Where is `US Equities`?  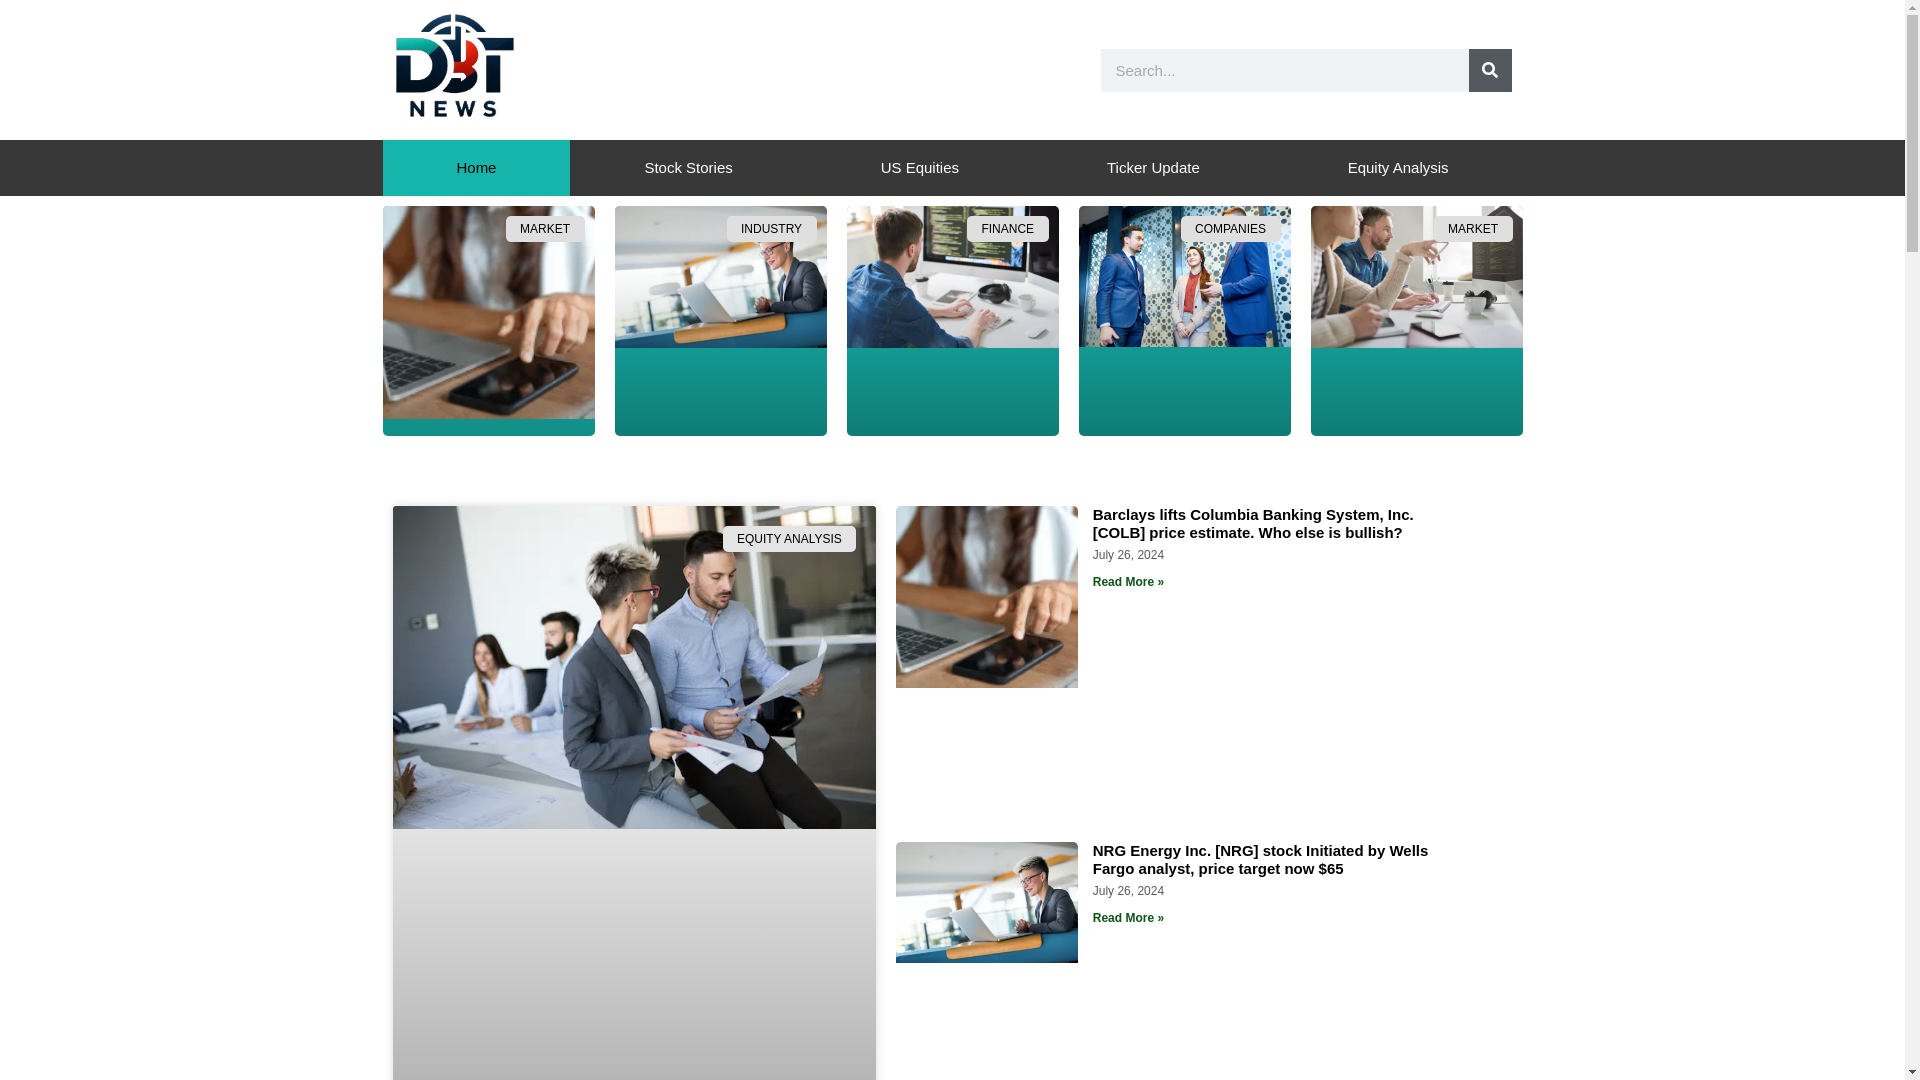 US Equities is located at coordinates (919, 168).